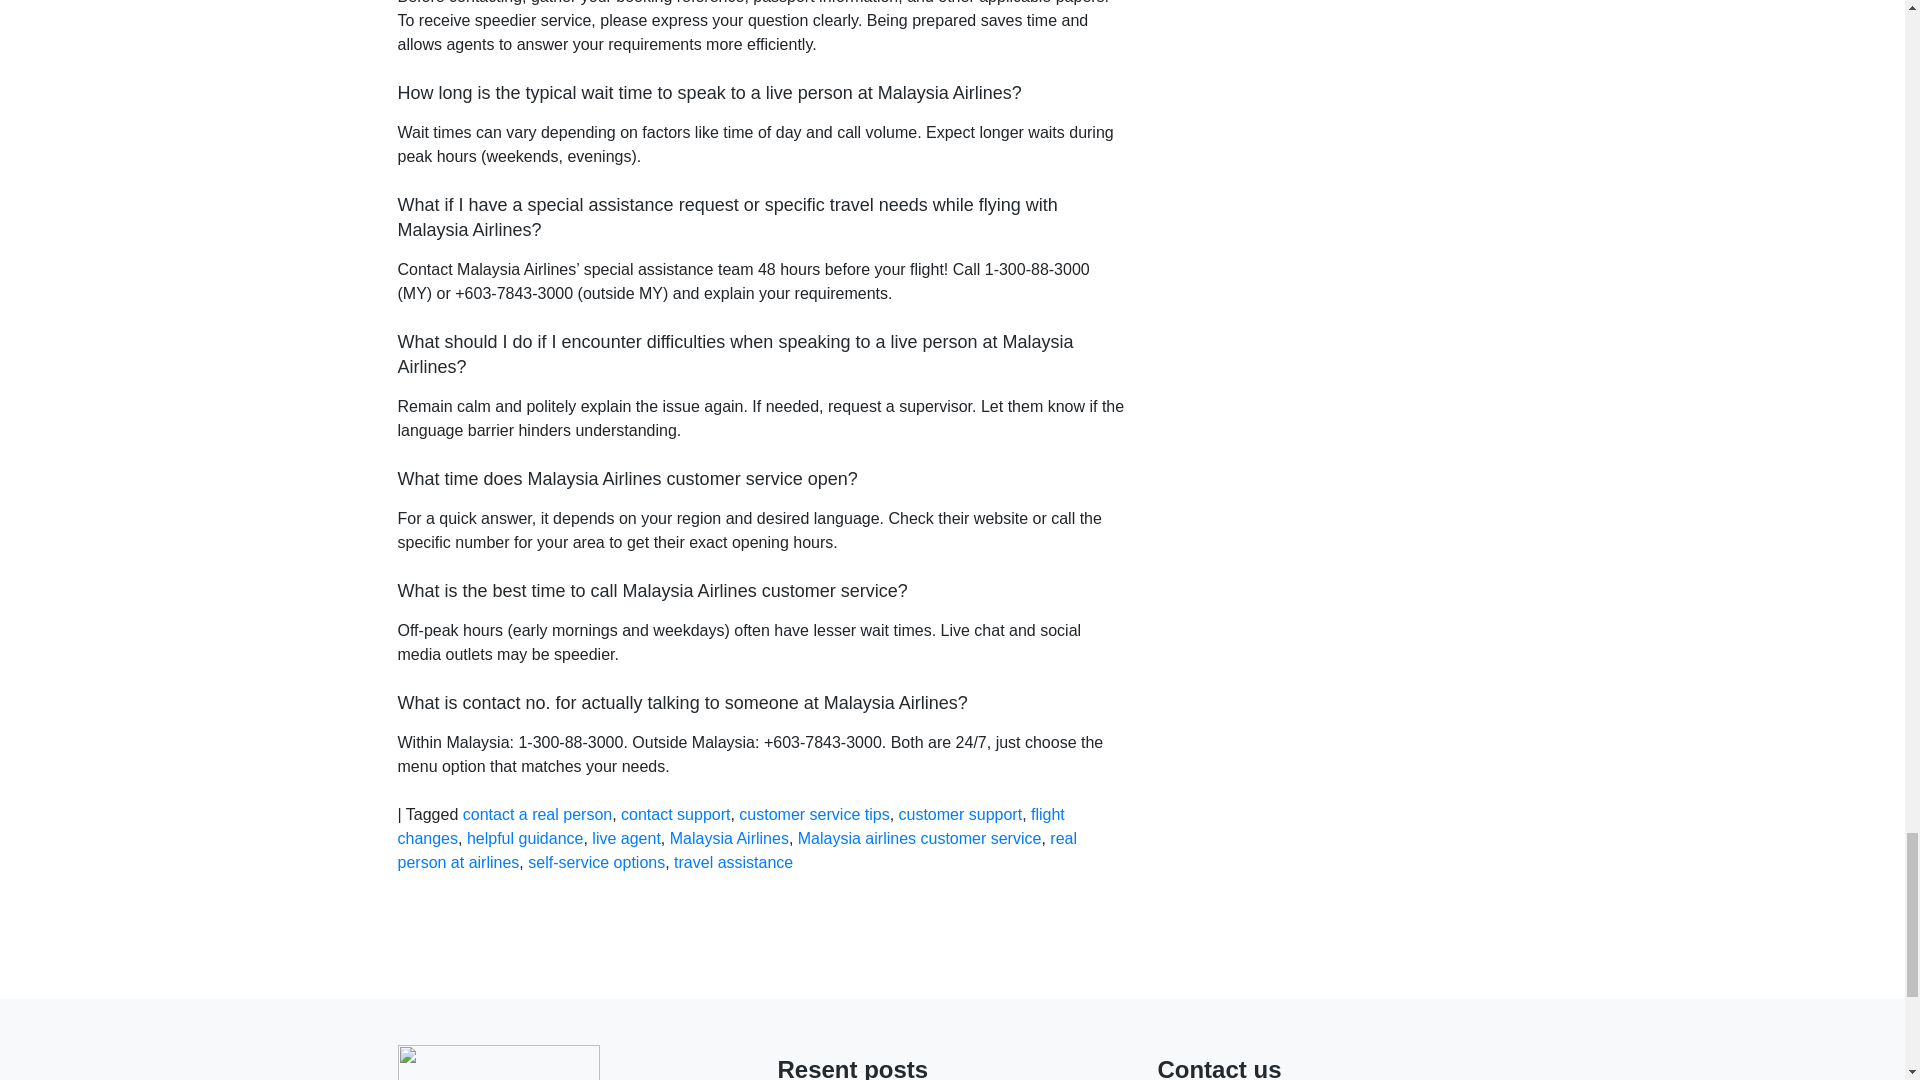 The width and height of the screenshot is (1920, 1080). I want to click on customer service tips, so click(814, 814).